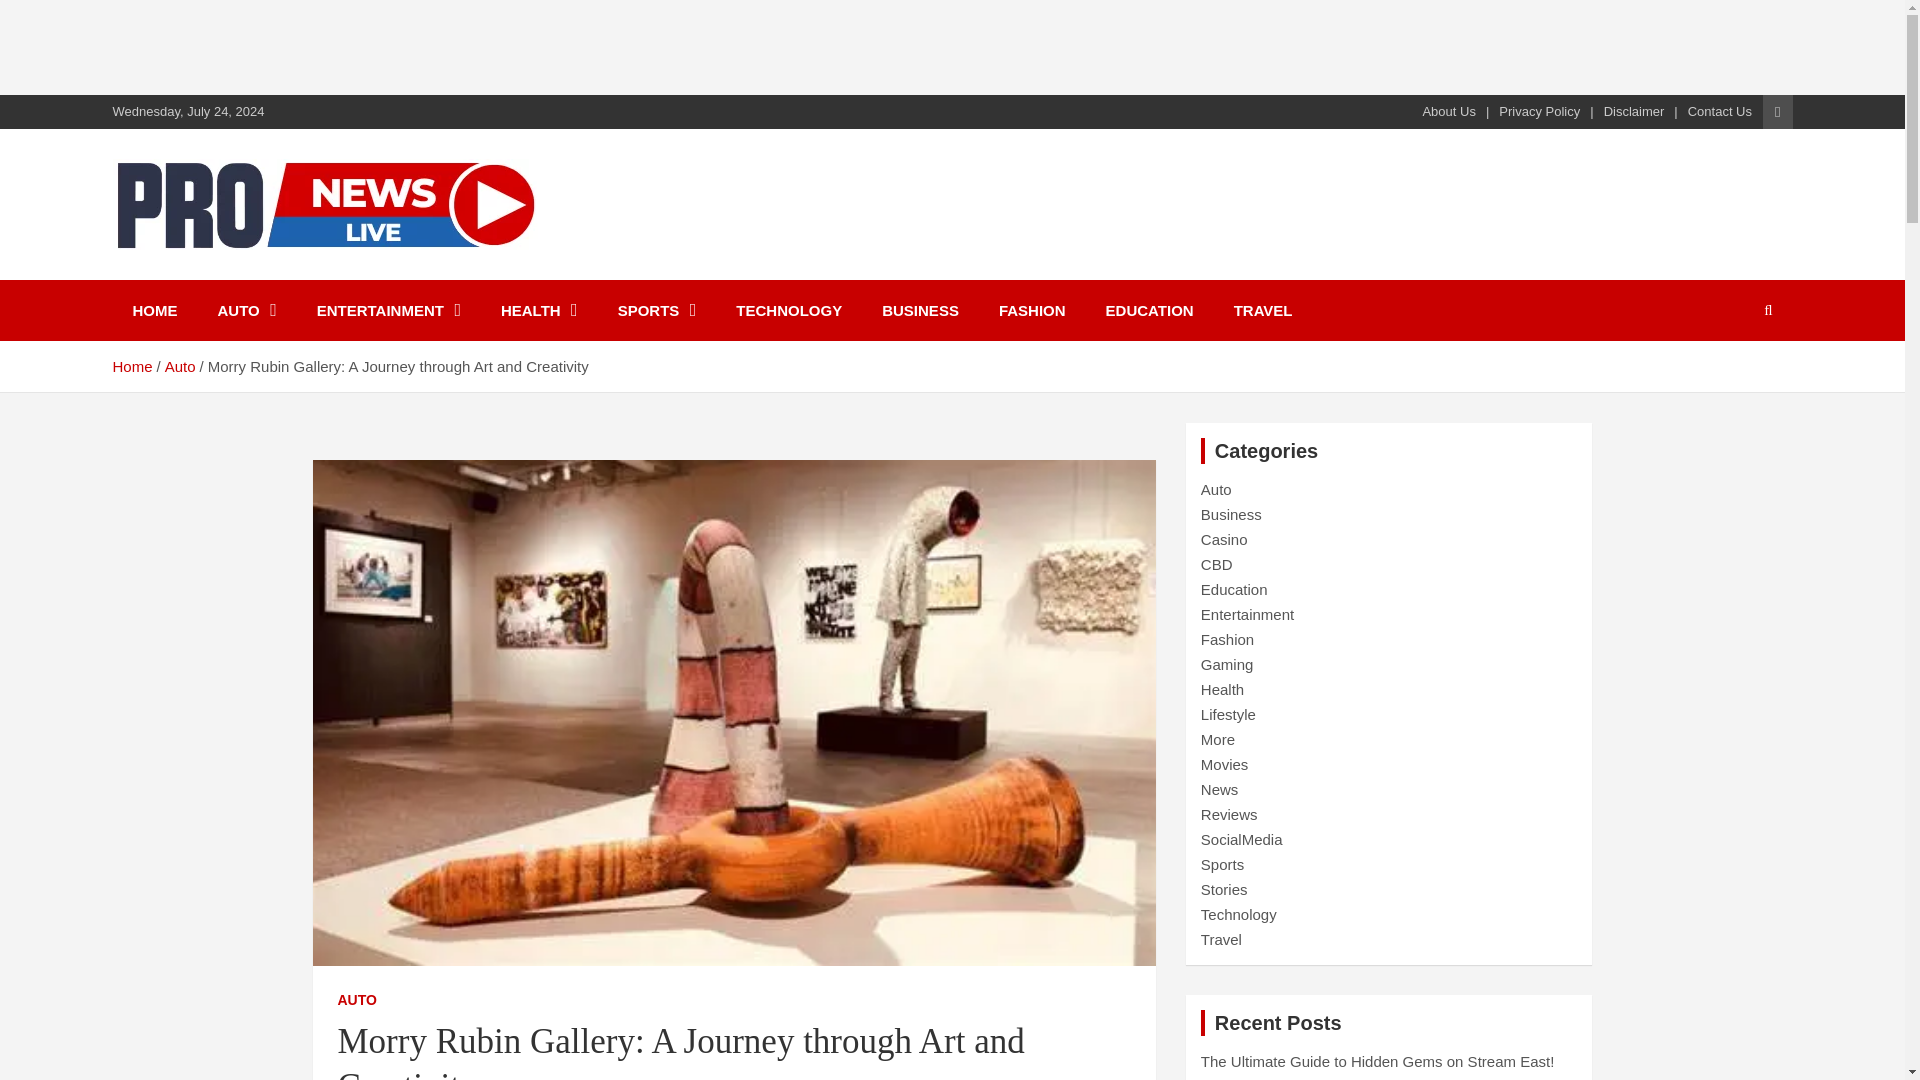  What do you see at coordinates (1448, 111) in the screenshot?
I see `About Us` at bounding box center [1448, 111].